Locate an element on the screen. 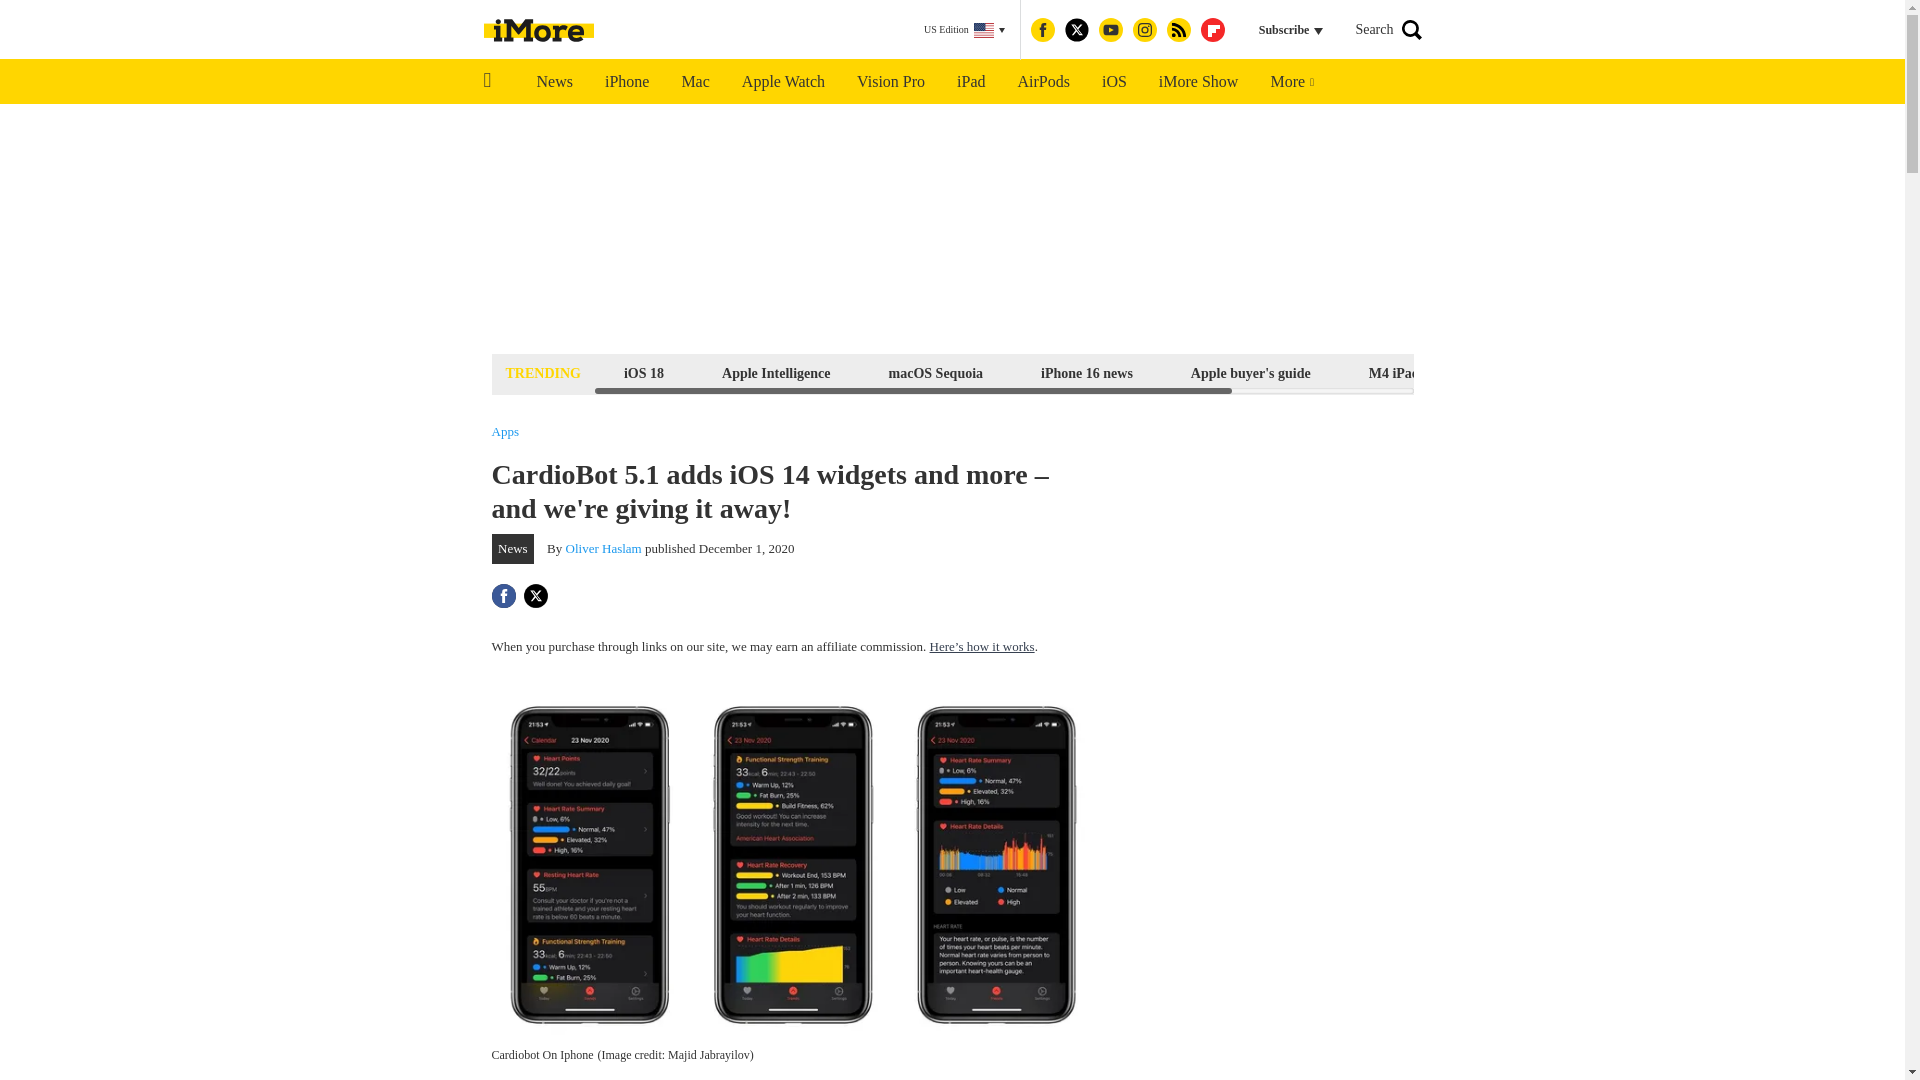 Image resolution: width=1920 pixels, height=1080 pixels. News is located at coordinates (554, 82).